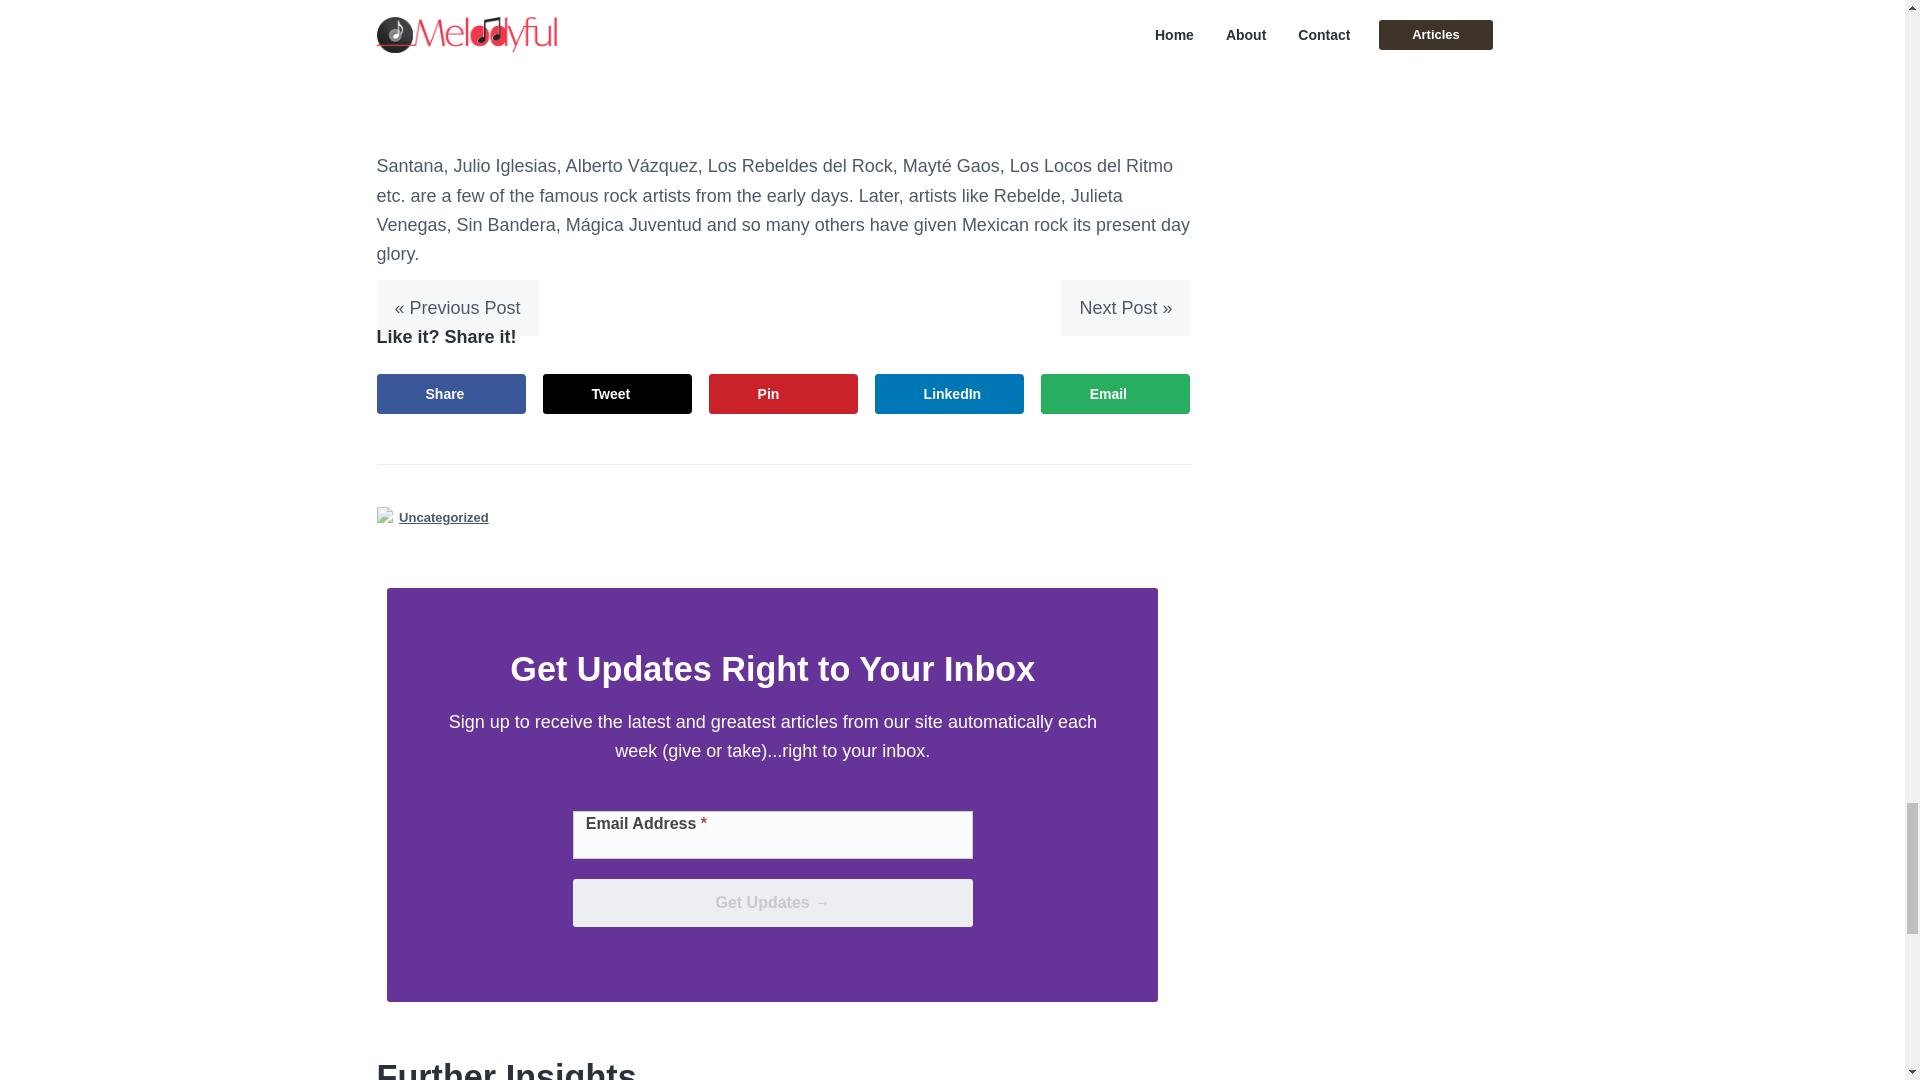 The height and width of the screenshot is (1080, 1920). What do you see at coordinates (950, 393) in the screenshot?
I see `Share on LinkedIn` at bounding box center [950, 393].